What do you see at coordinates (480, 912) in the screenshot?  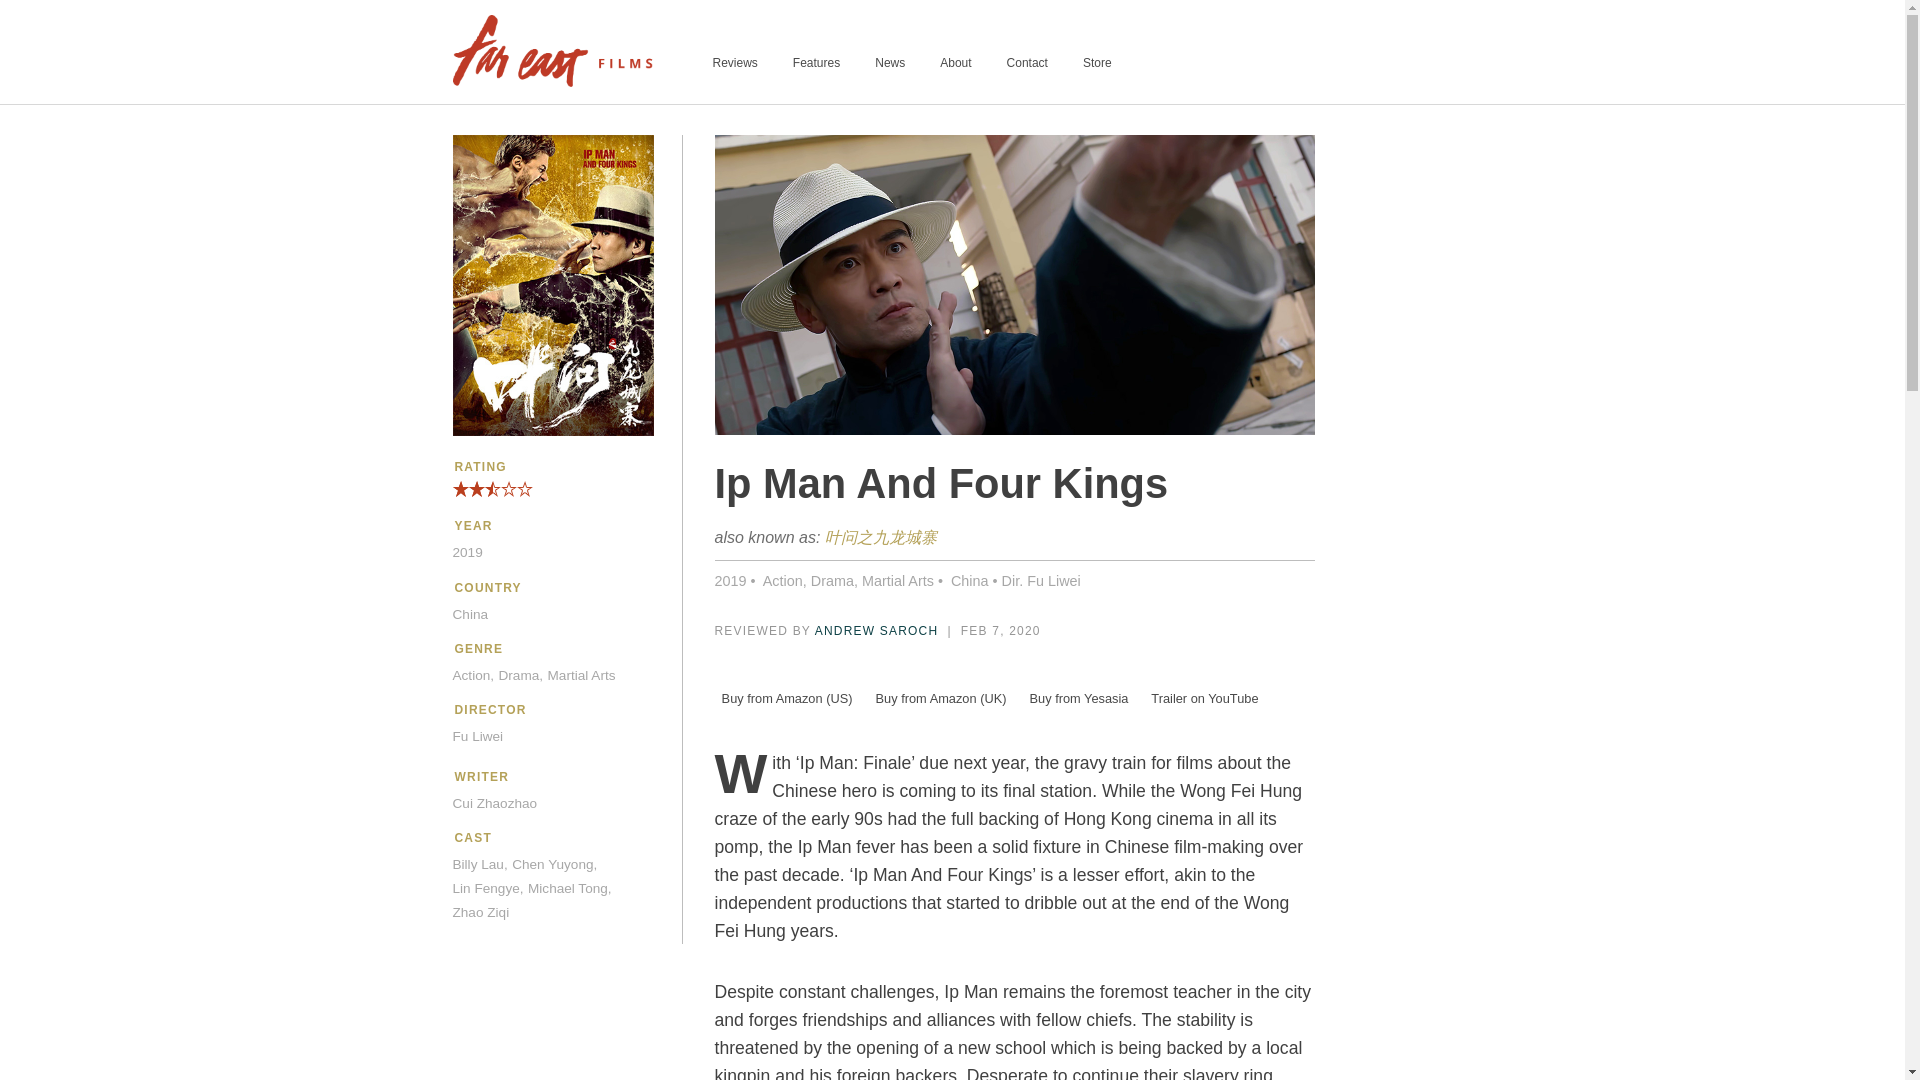 I see `Zhao Ziqi` at bounding box center [480, 912].